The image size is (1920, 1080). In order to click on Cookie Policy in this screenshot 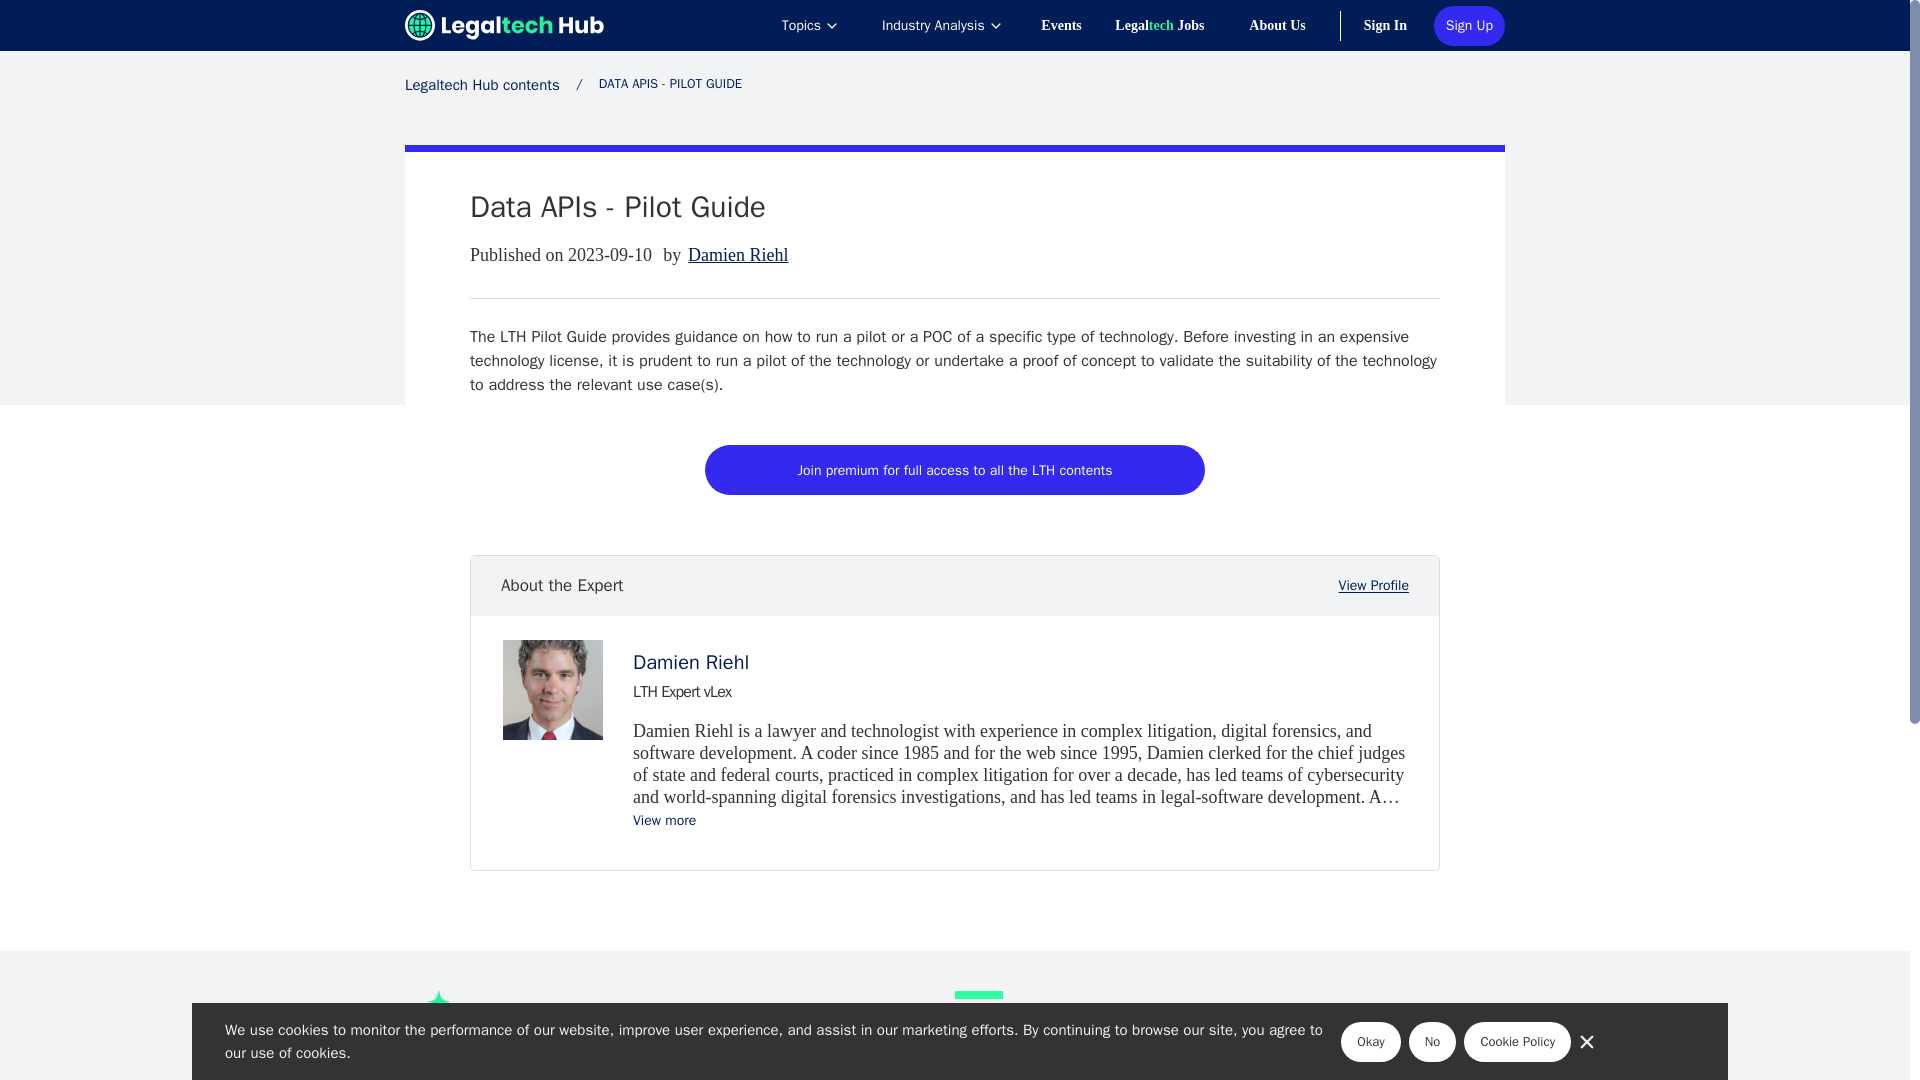, I will do `click(1516, 1041)`.